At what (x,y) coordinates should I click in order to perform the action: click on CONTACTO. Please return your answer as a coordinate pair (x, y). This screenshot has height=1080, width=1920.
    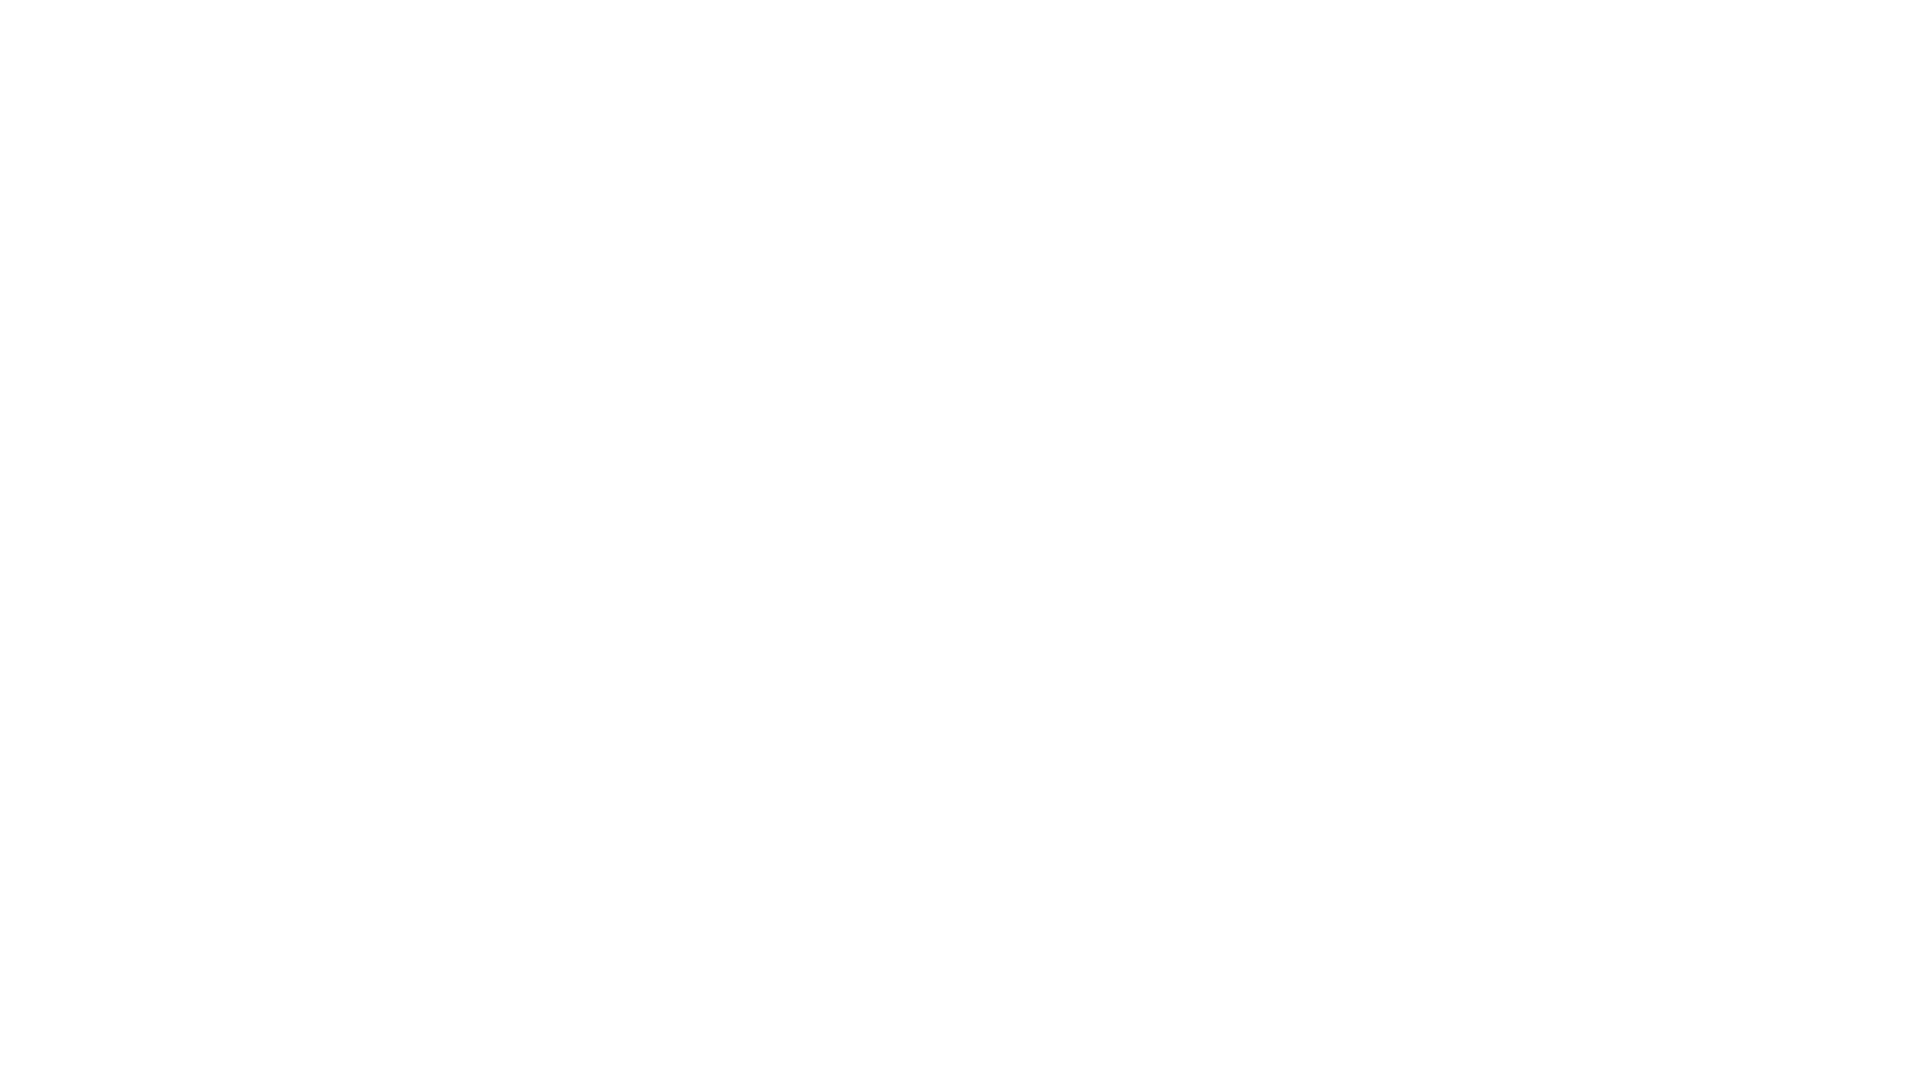
    Looking at the image, I should click on (1484, 49).